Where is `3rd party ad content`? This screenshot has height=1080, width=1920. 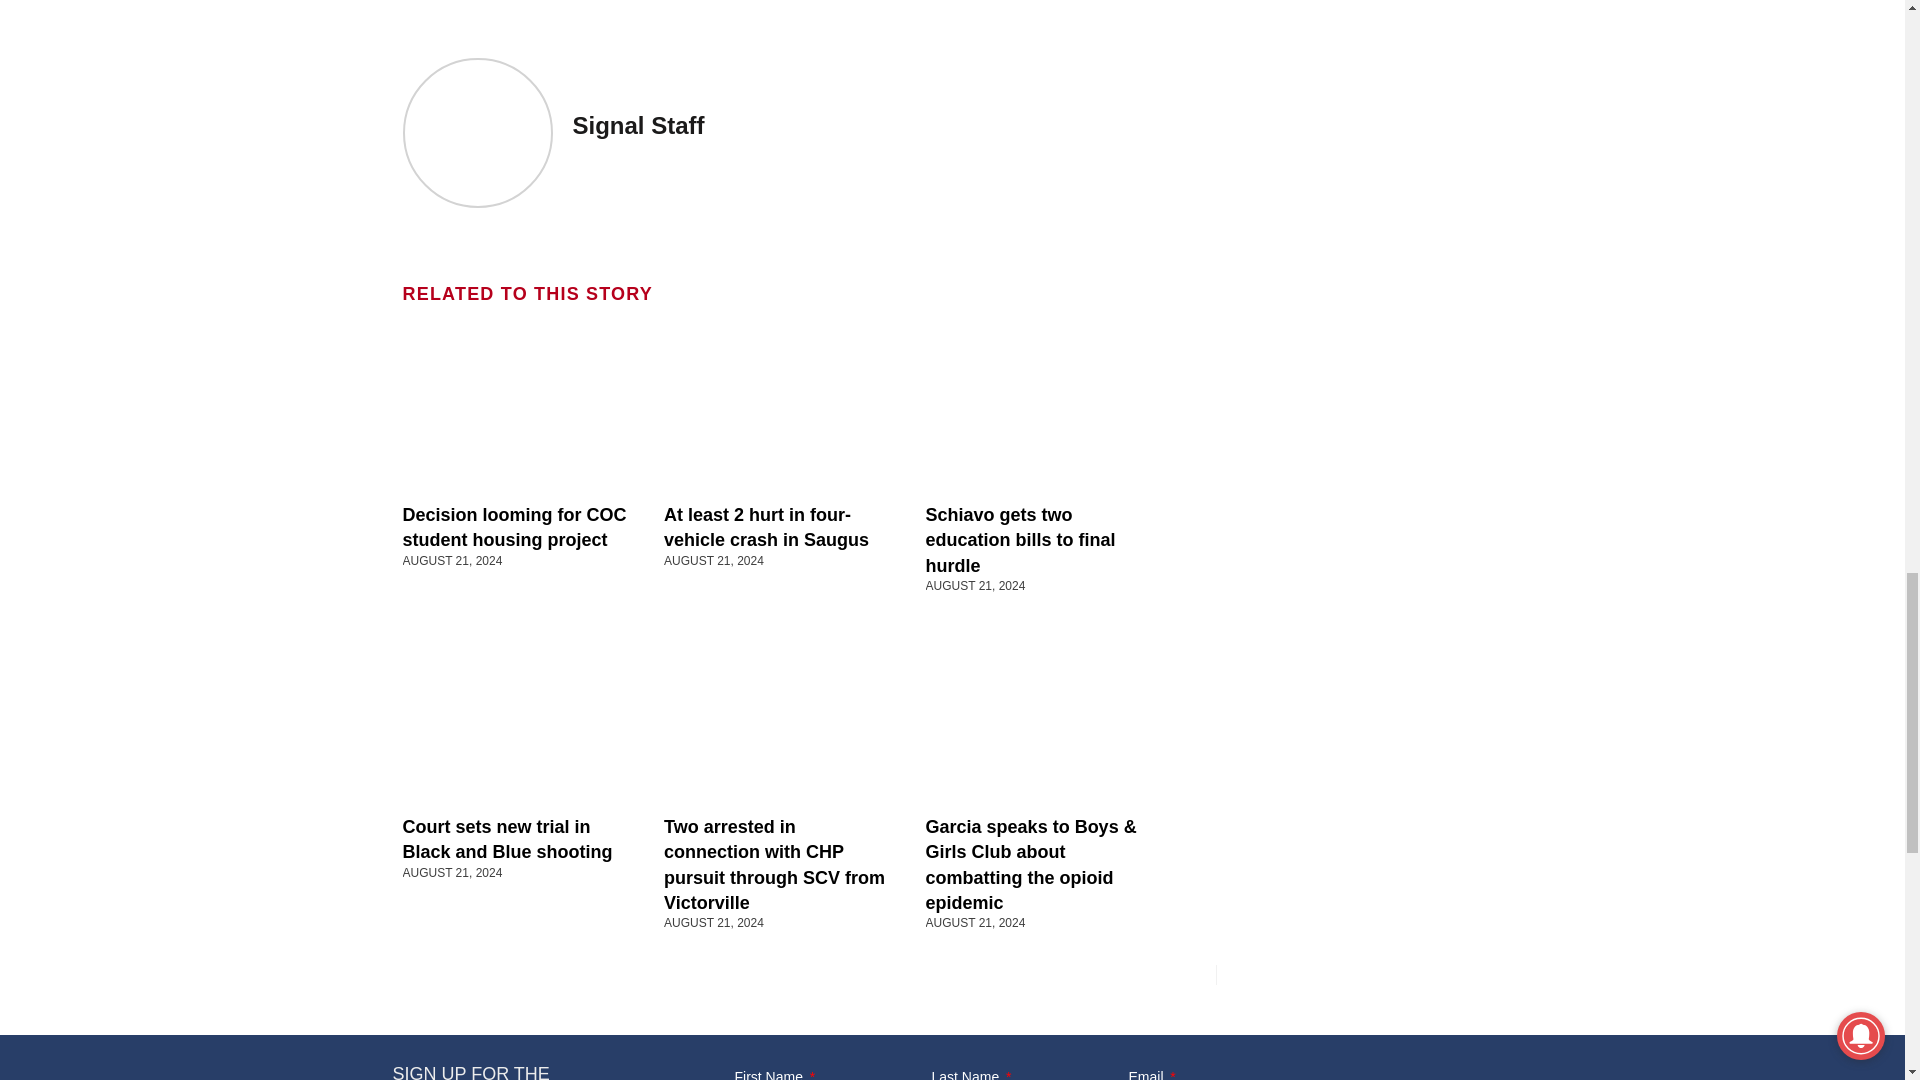
3rd party ad content is located at coordinates (1361, 258).